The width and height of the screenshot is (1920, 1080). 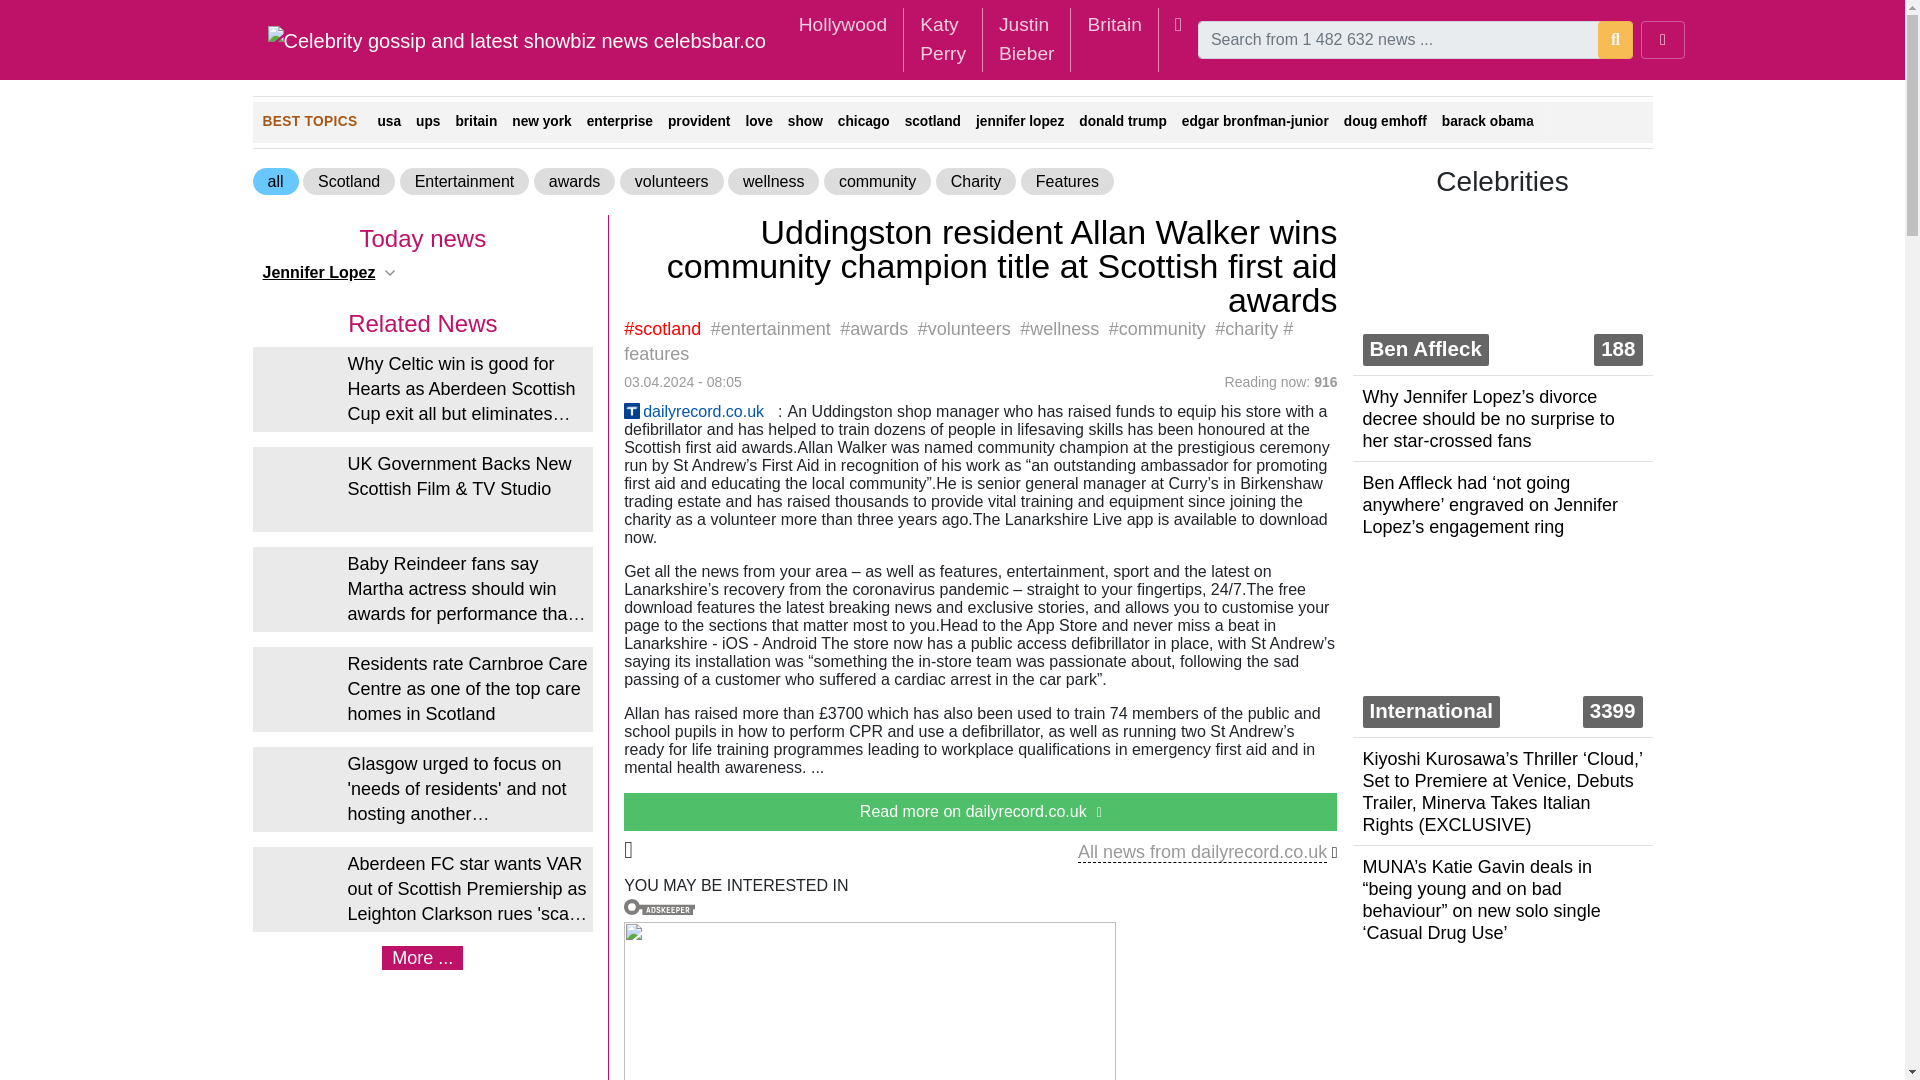 I want to click on Justin Bieber, so click(x=1026, y=40).